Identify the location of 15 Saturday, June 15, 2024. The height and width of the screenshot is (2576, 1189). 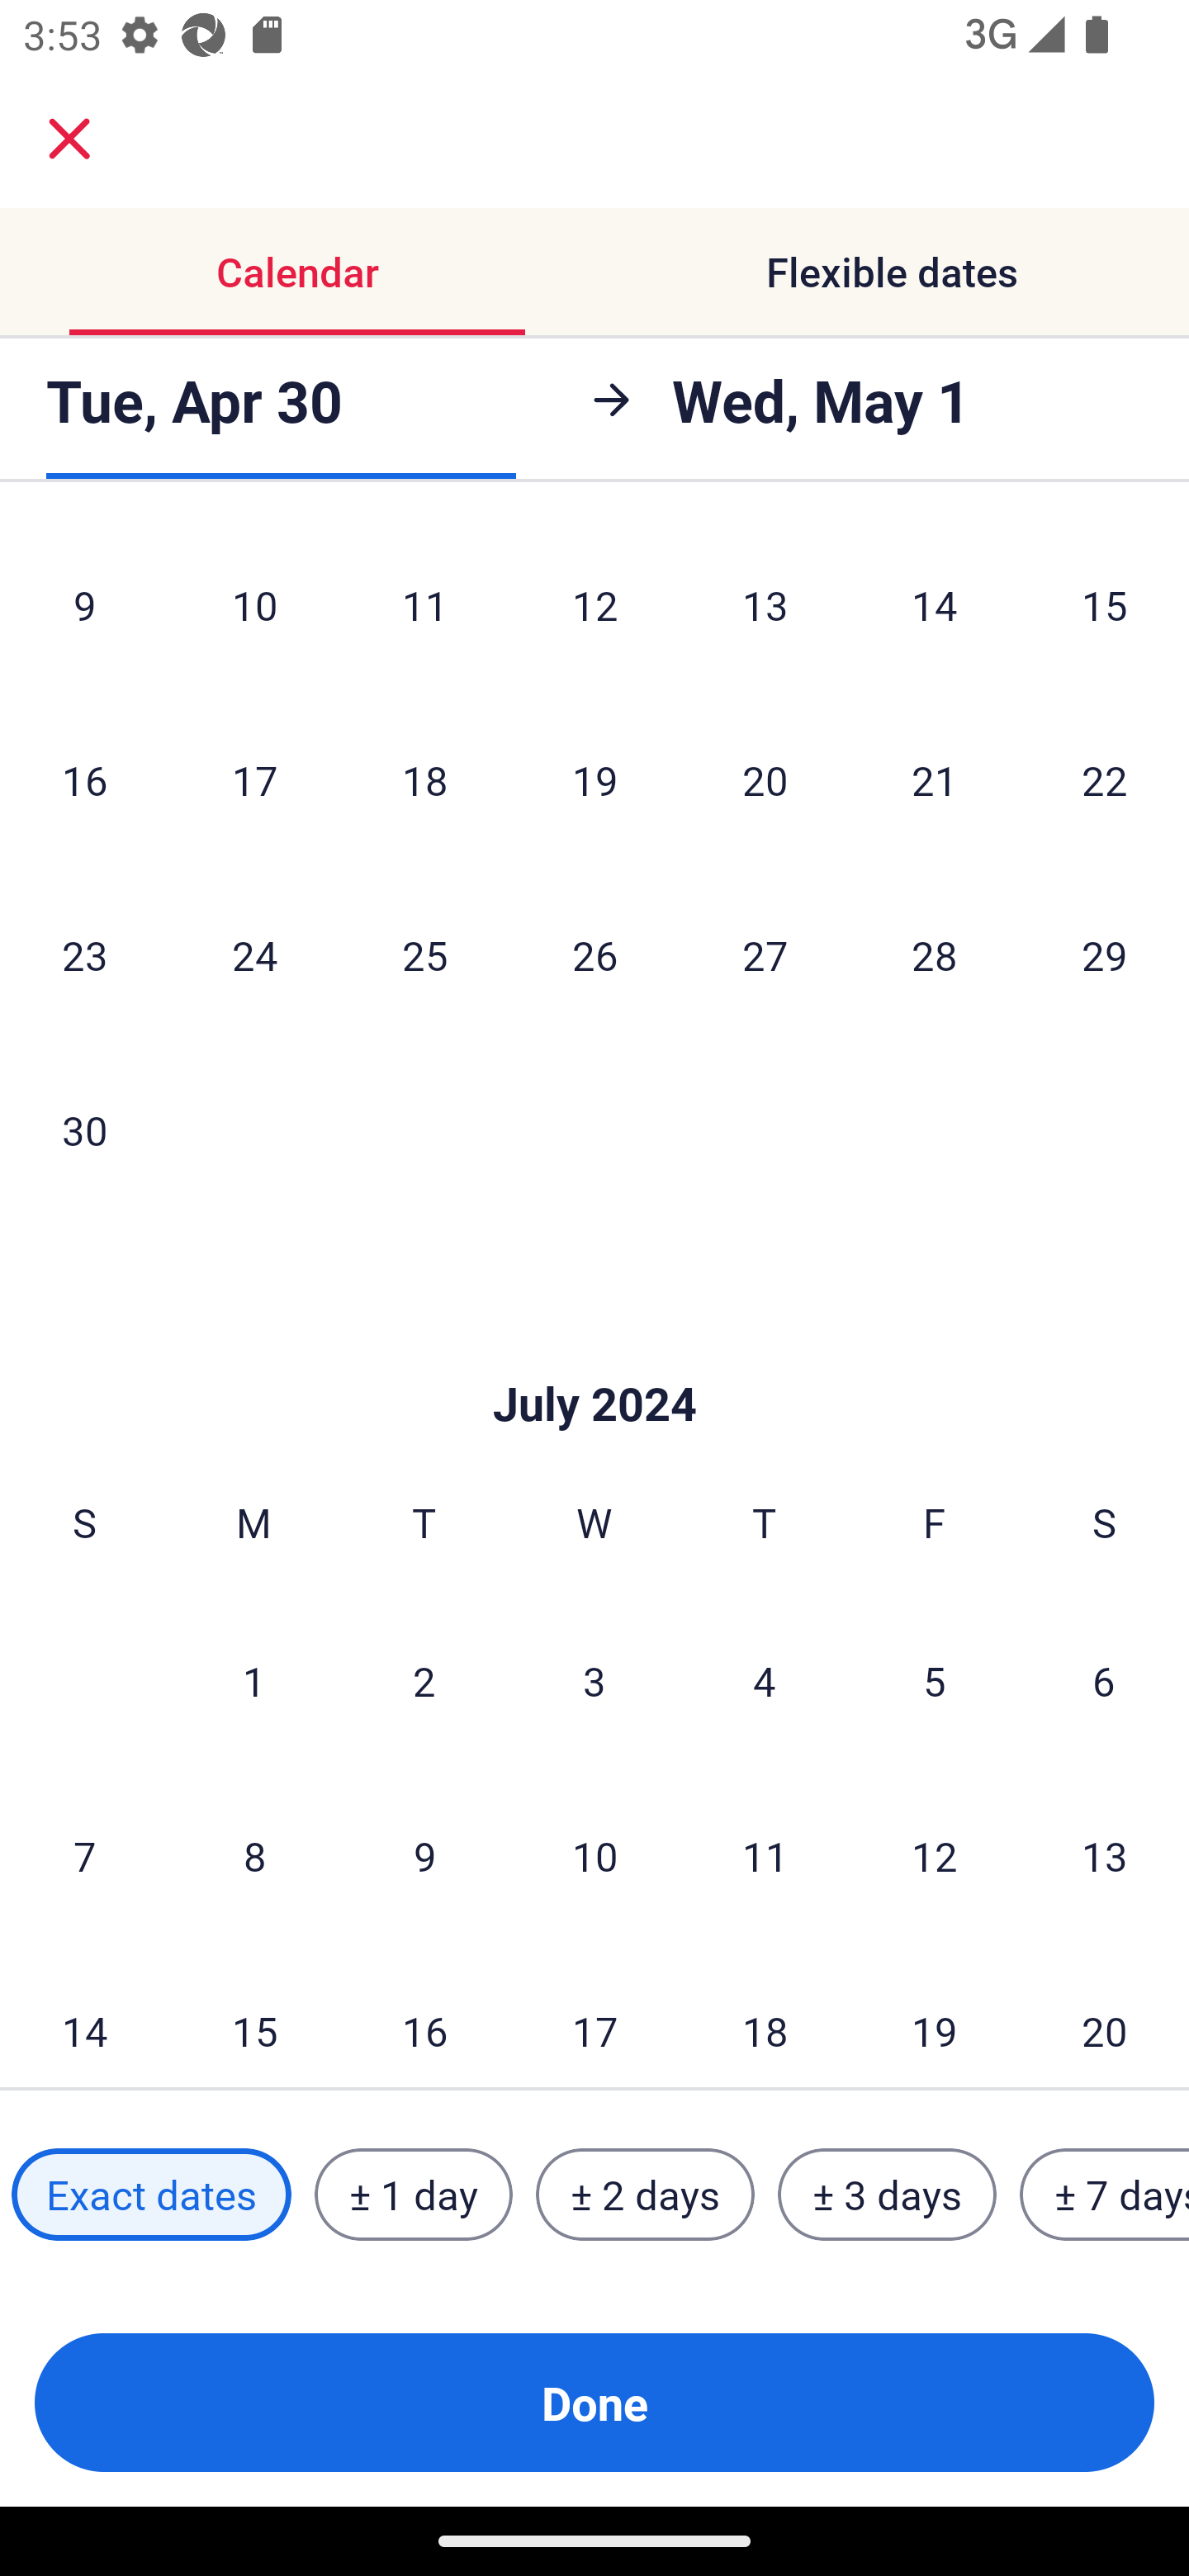
(1105, 609).